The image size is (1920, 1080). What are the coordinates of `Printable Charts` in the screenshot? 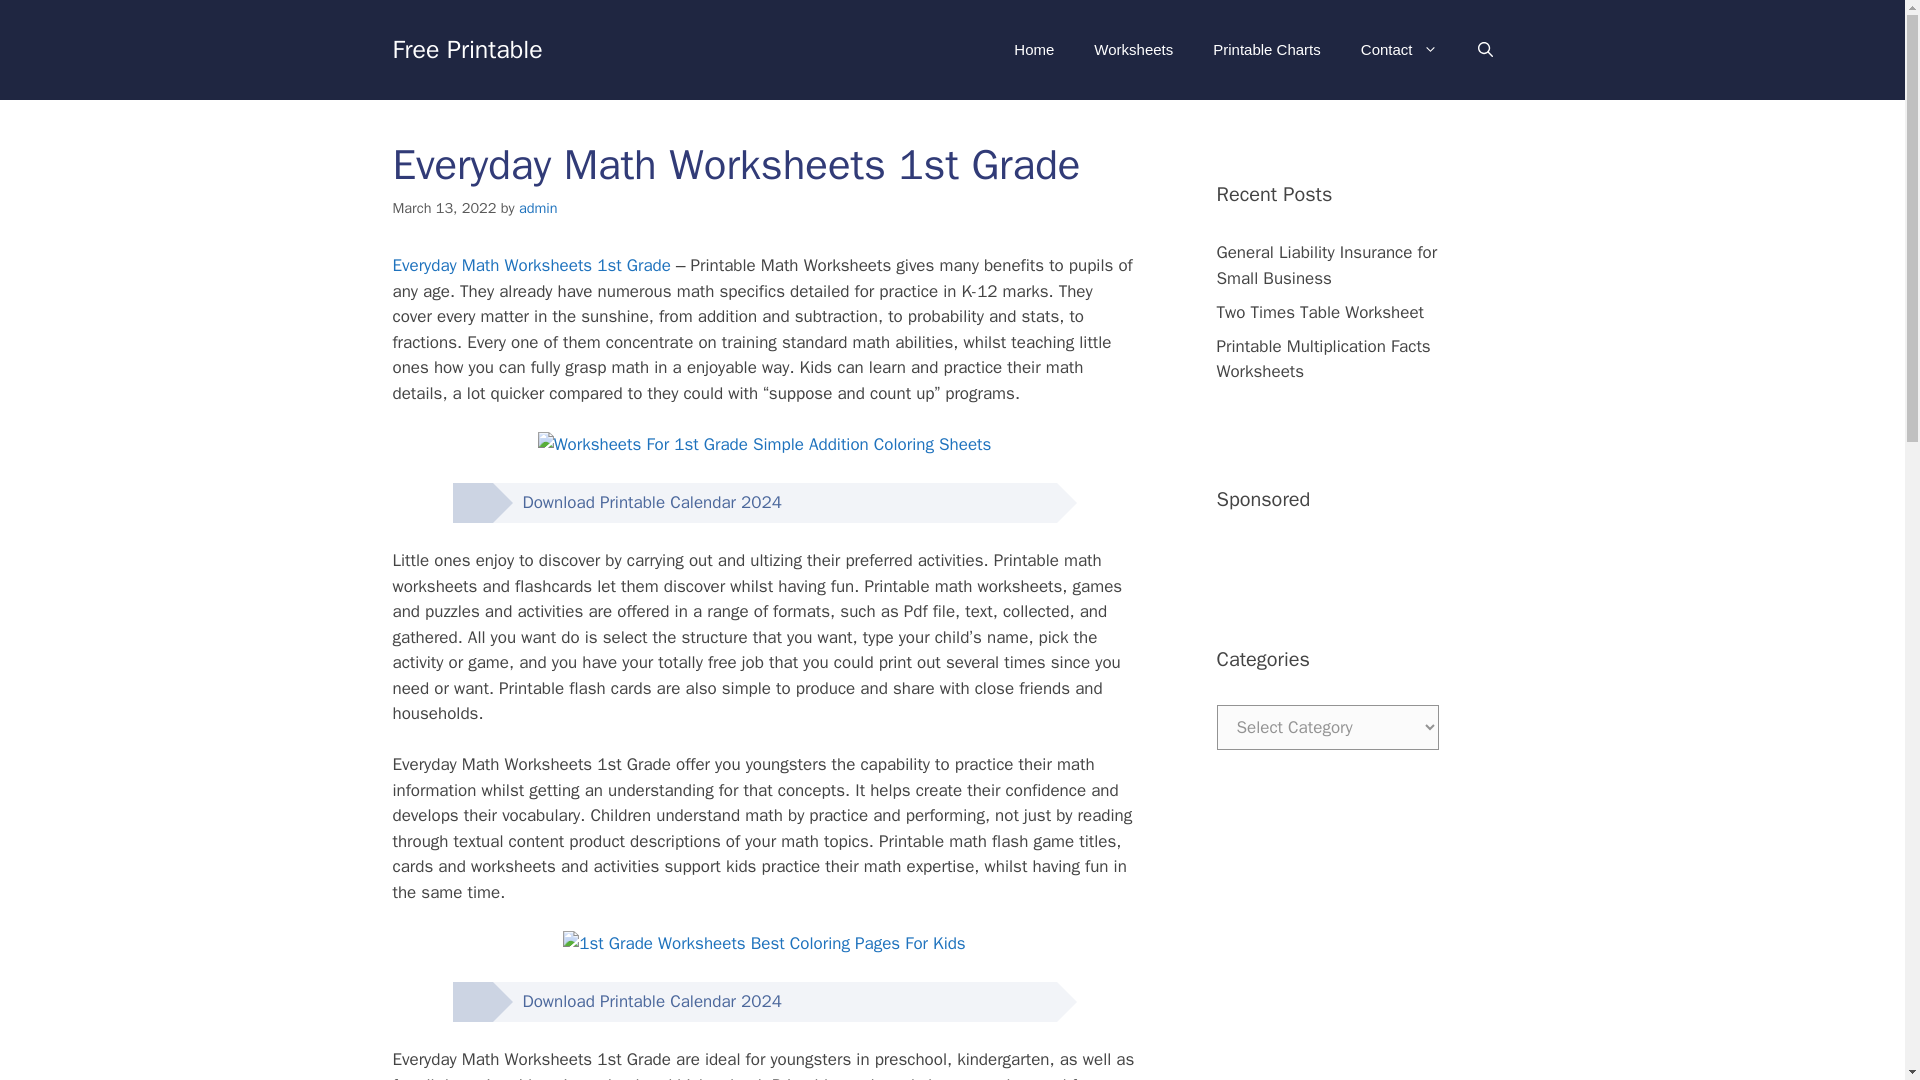 It's located at (1266, 50).